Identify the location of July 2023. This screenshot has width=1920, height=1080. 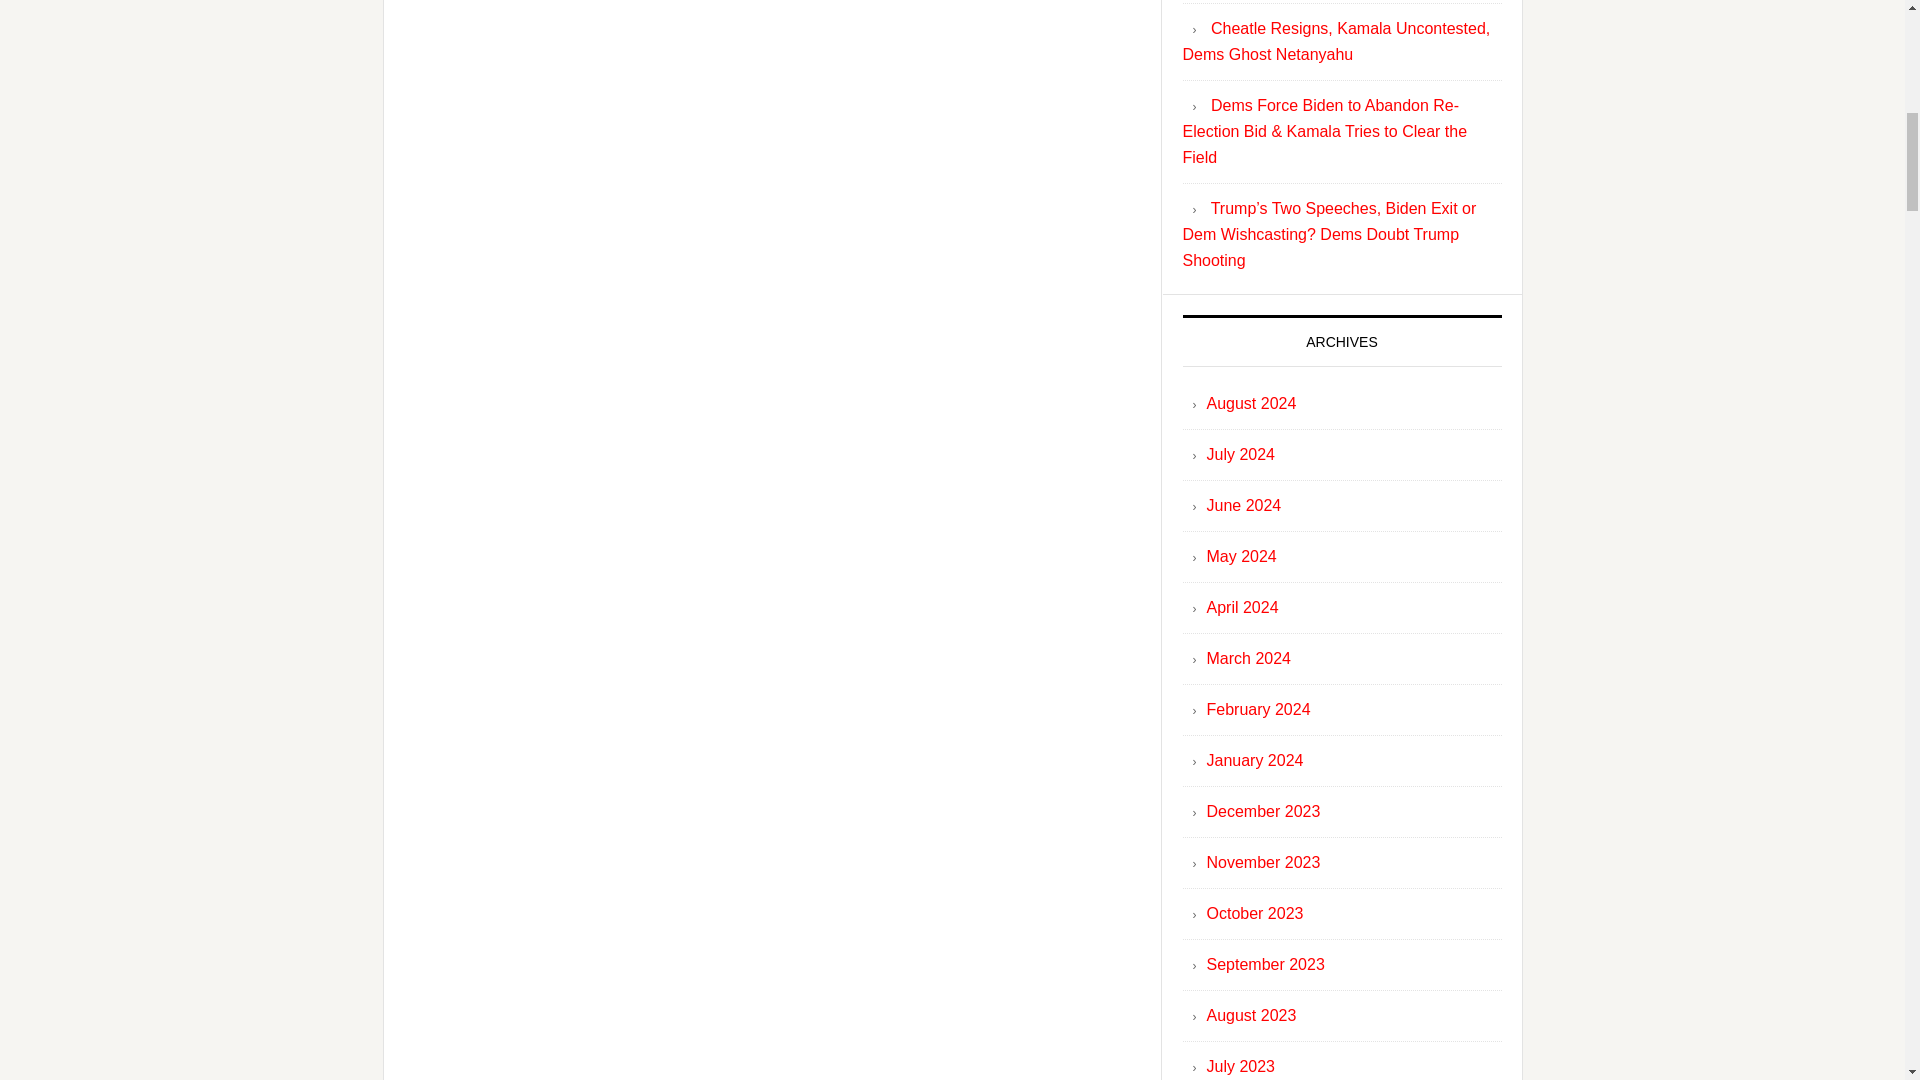
(1240, 1066).